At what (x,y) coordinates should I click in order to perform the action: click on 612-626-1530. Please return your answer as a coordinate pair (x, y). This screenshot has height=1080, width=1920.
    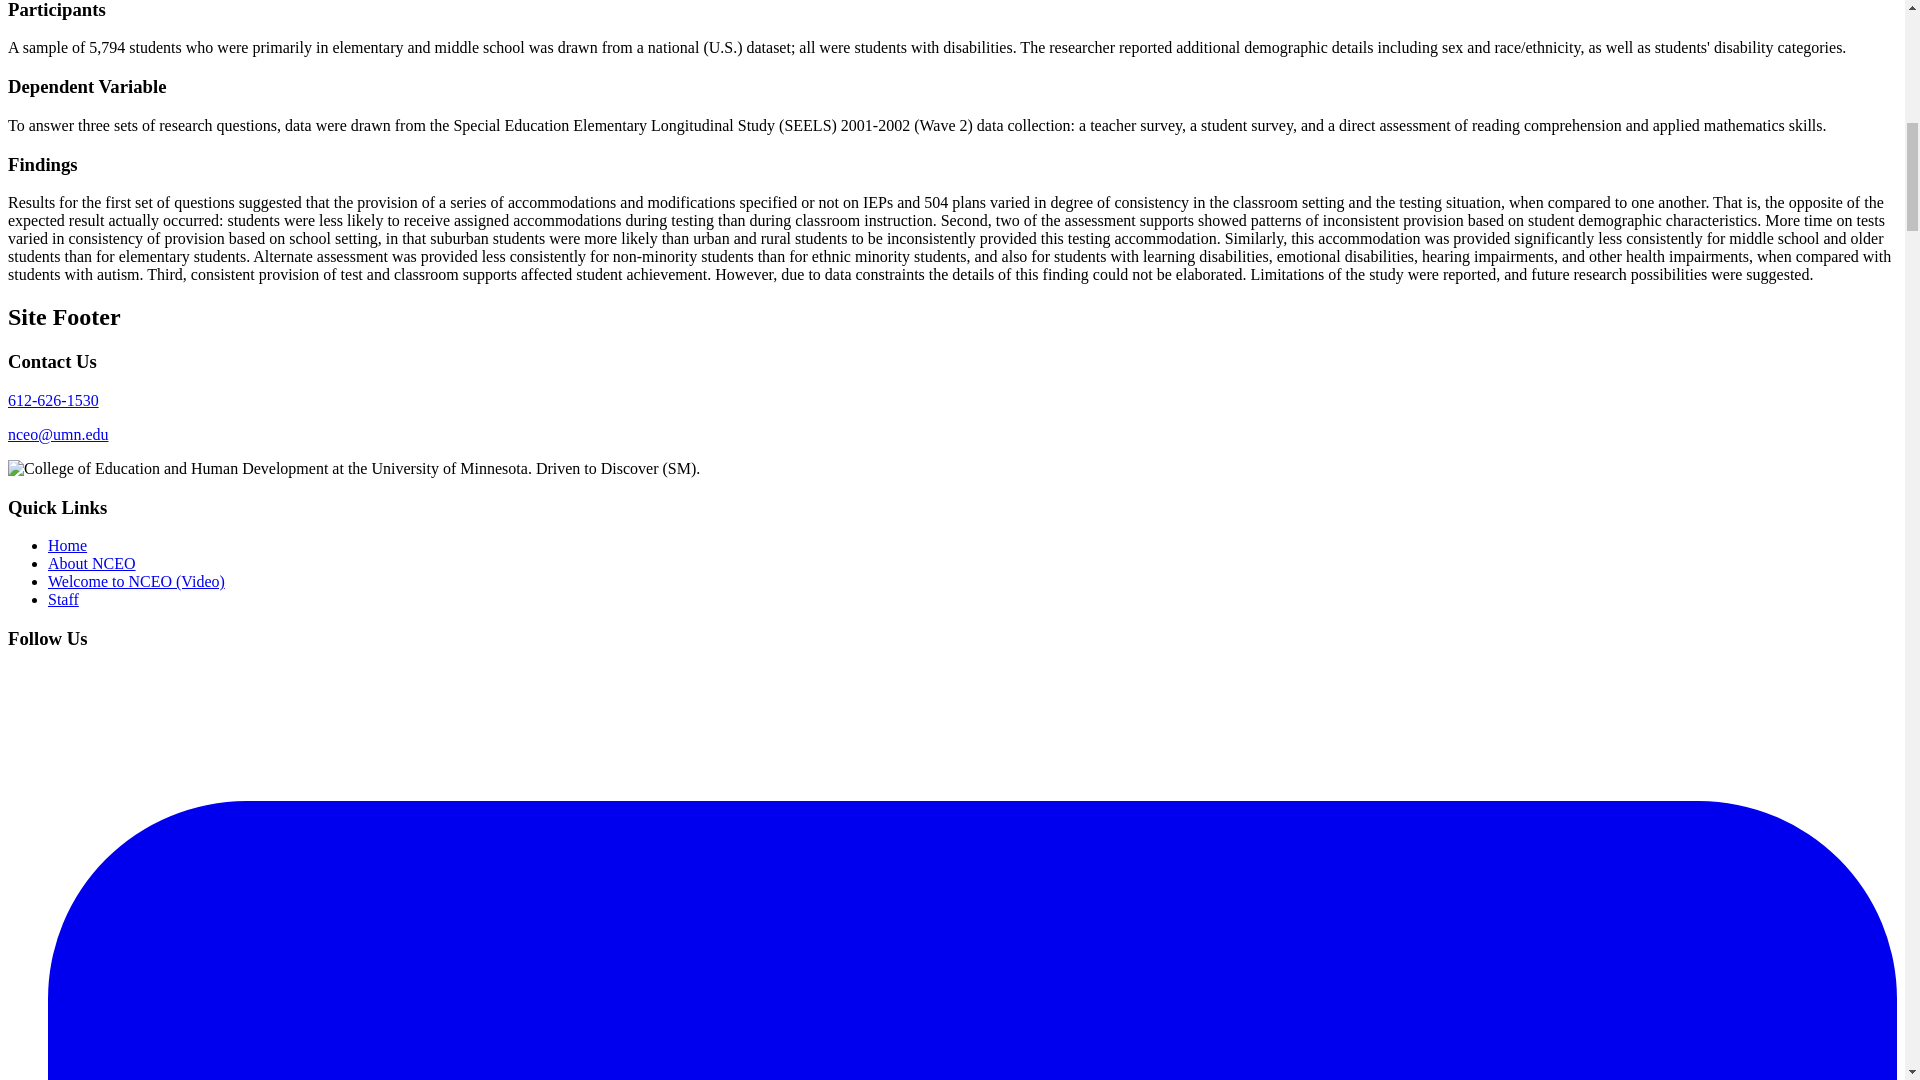
    Looking at the image, I should click on (53, 400).